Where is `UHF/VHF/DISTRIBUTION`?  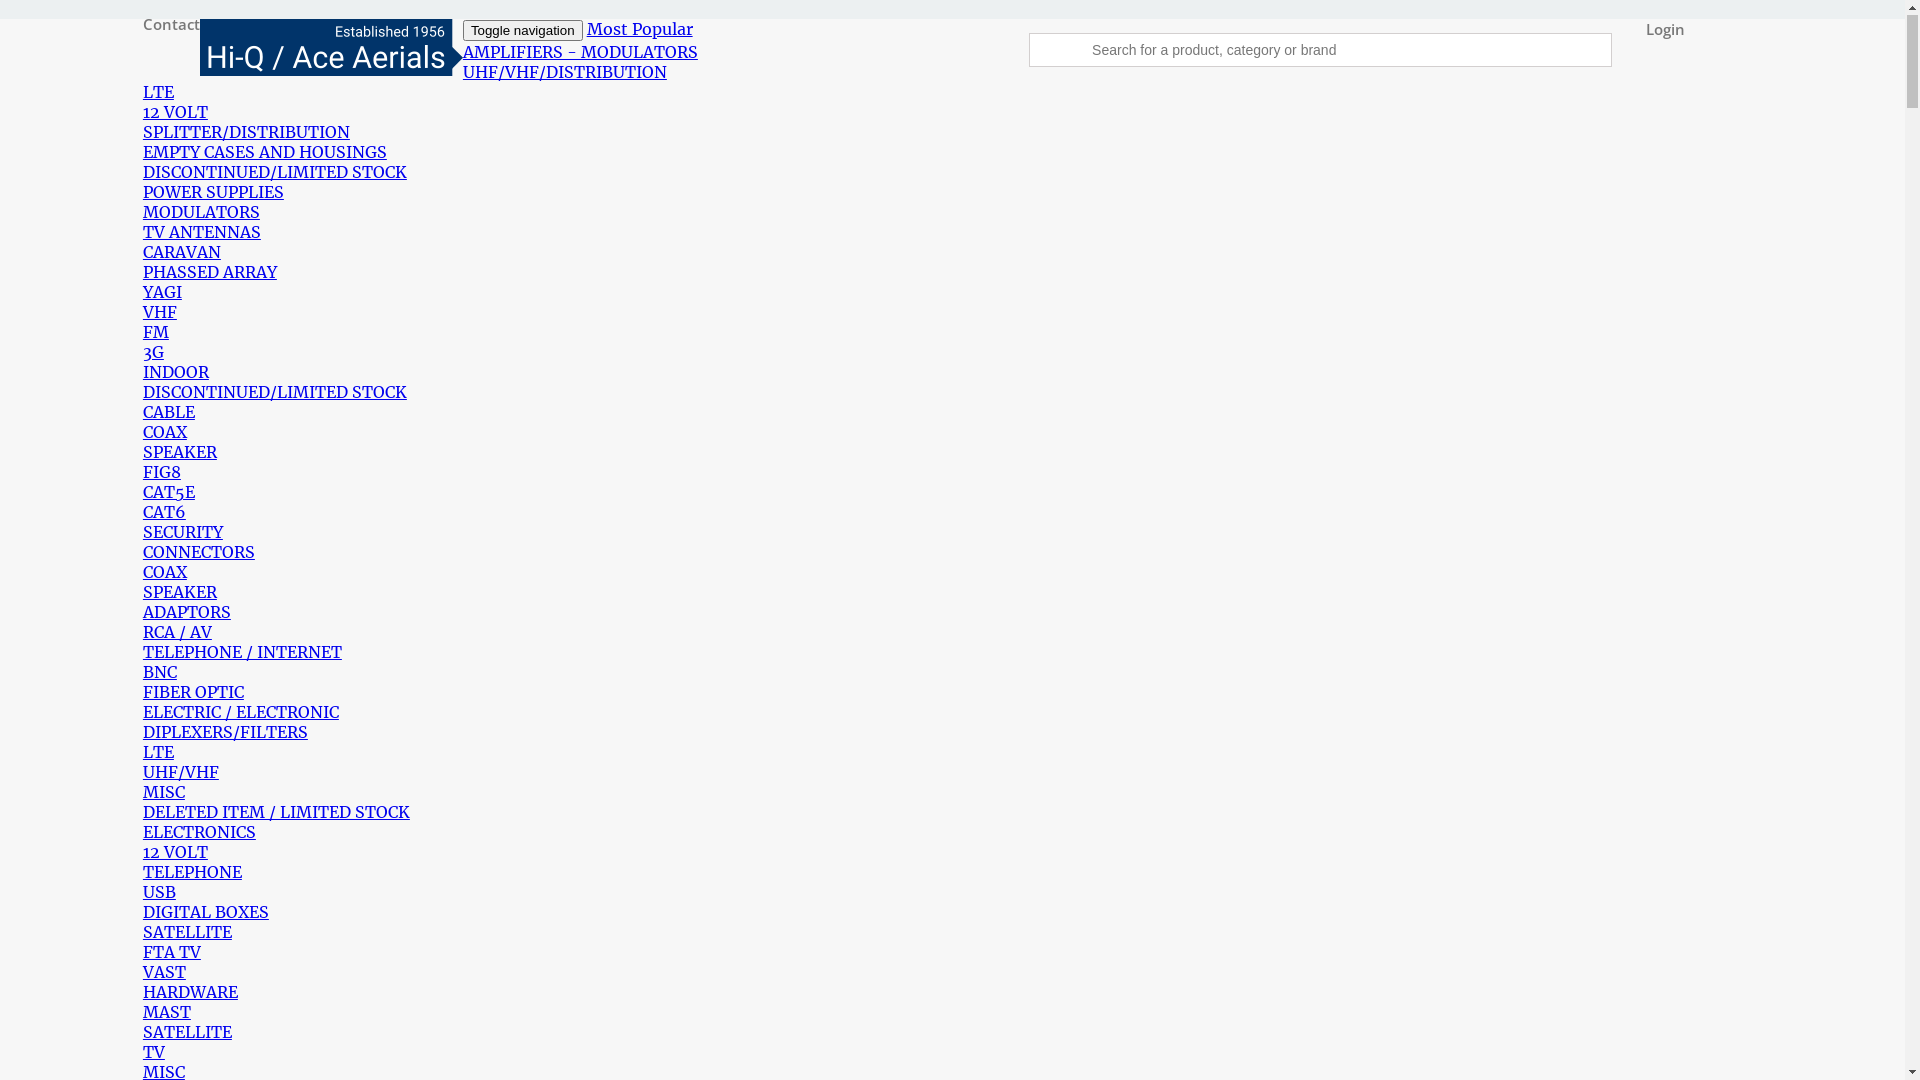 UHF/VHF/DISTRIBUTION is located at coordinates (565, 73).